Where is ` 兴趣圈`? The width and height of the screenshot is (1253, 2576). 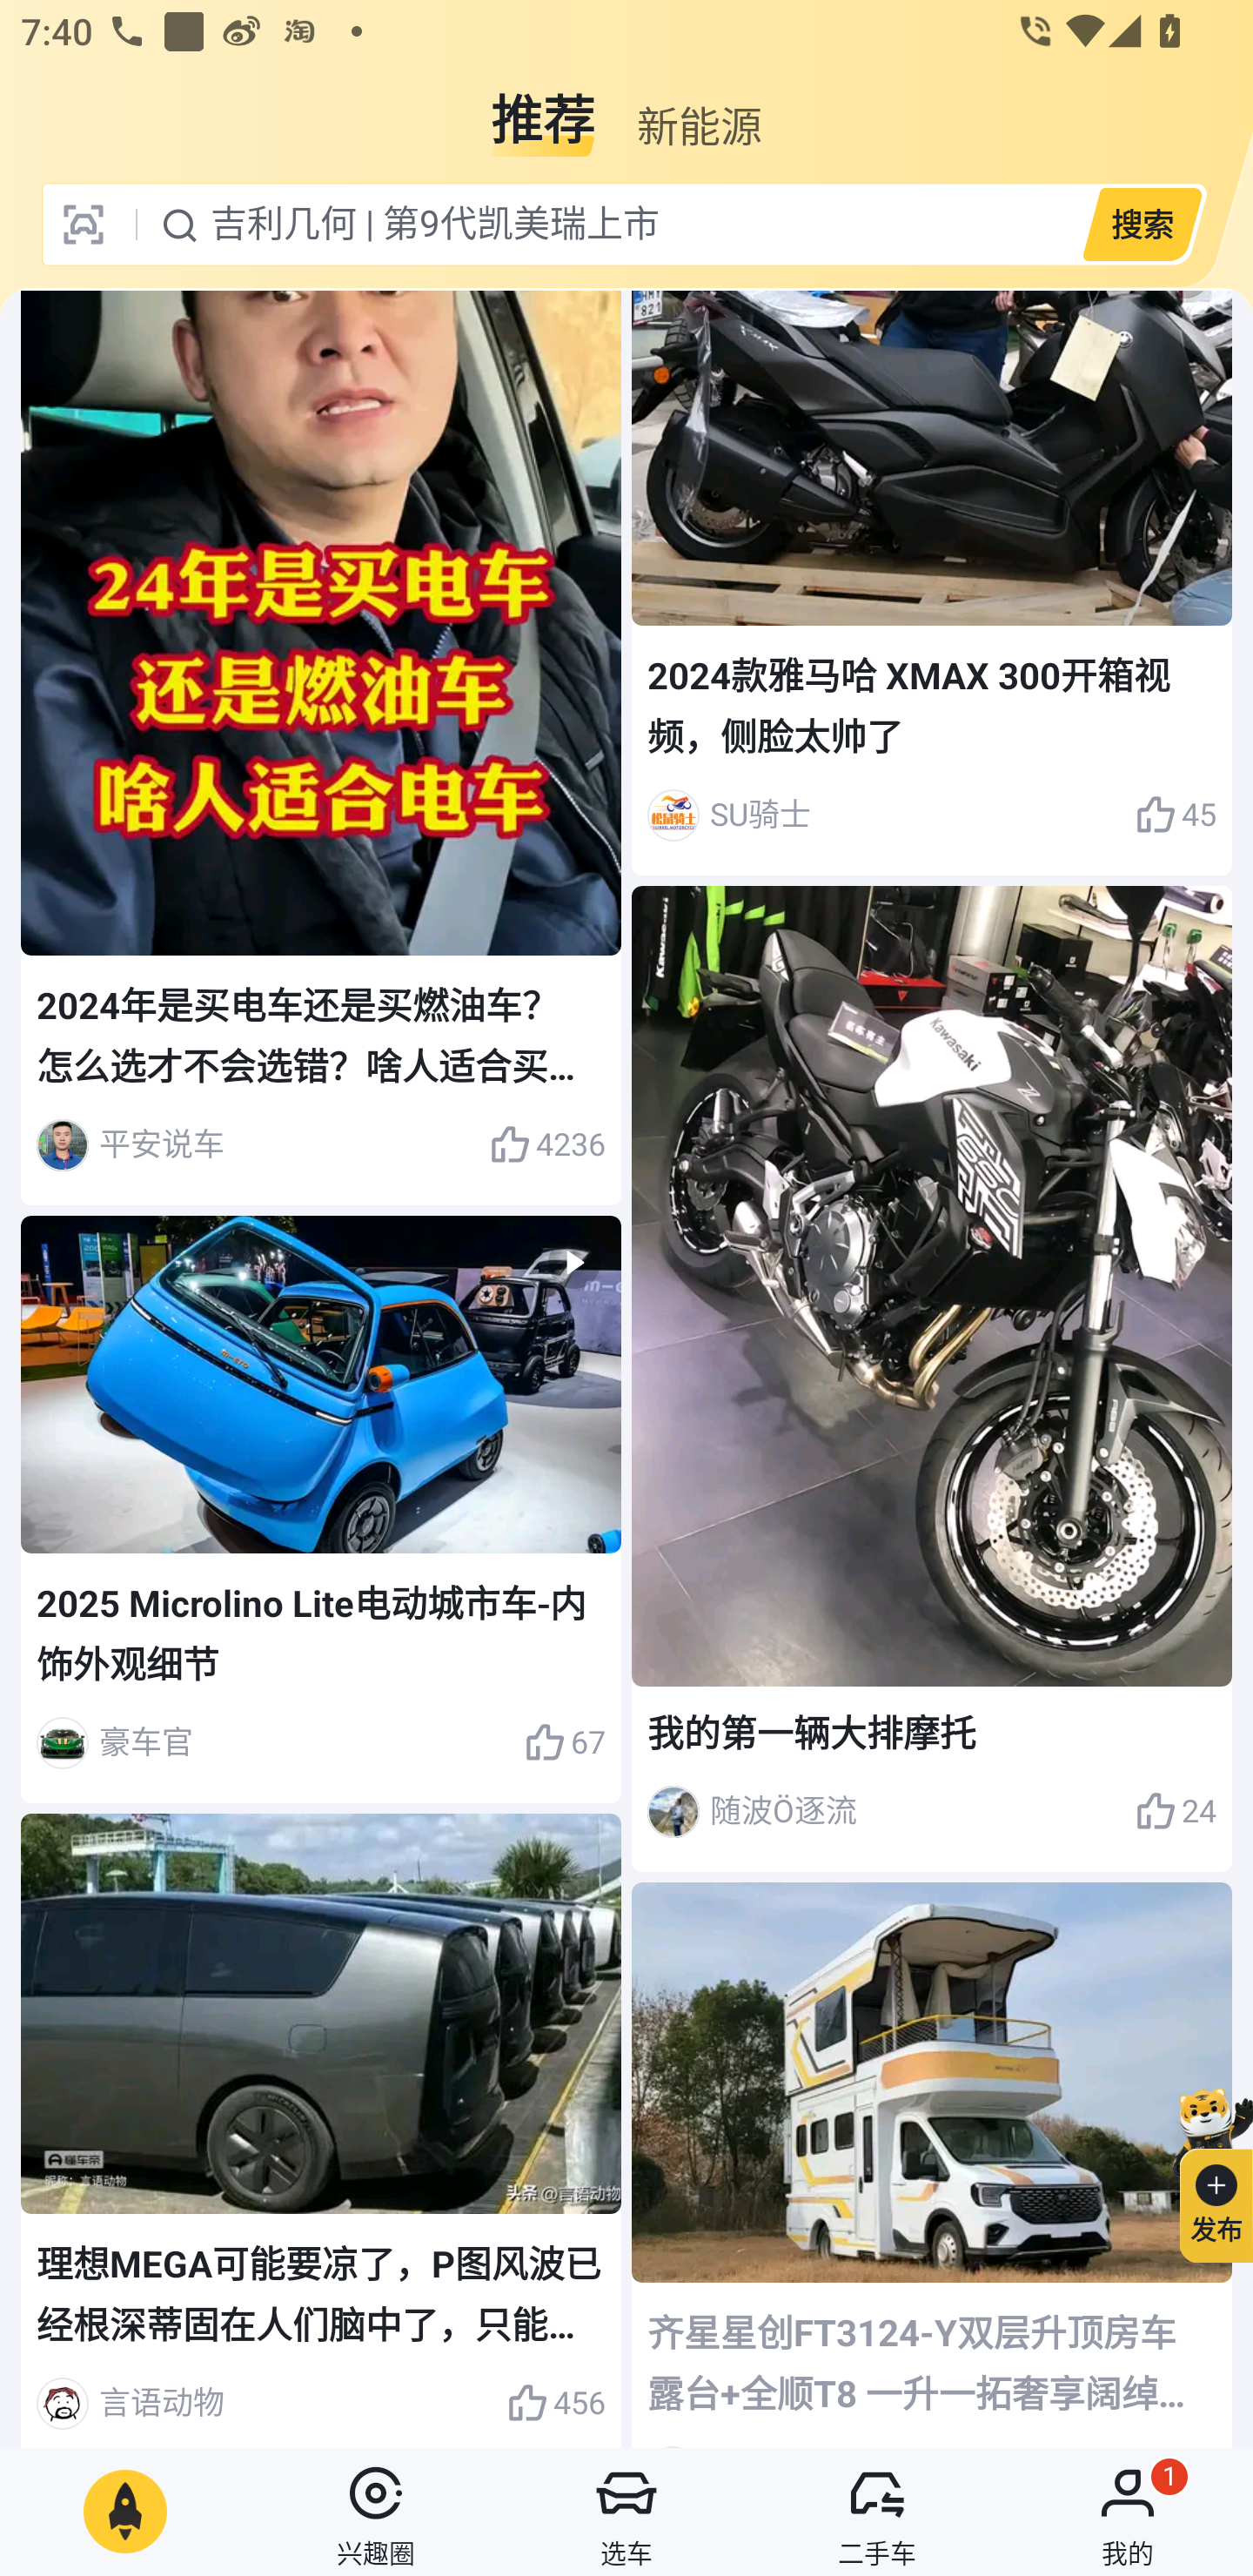
 兴趣圈 is located at coordinates (376, 2512).